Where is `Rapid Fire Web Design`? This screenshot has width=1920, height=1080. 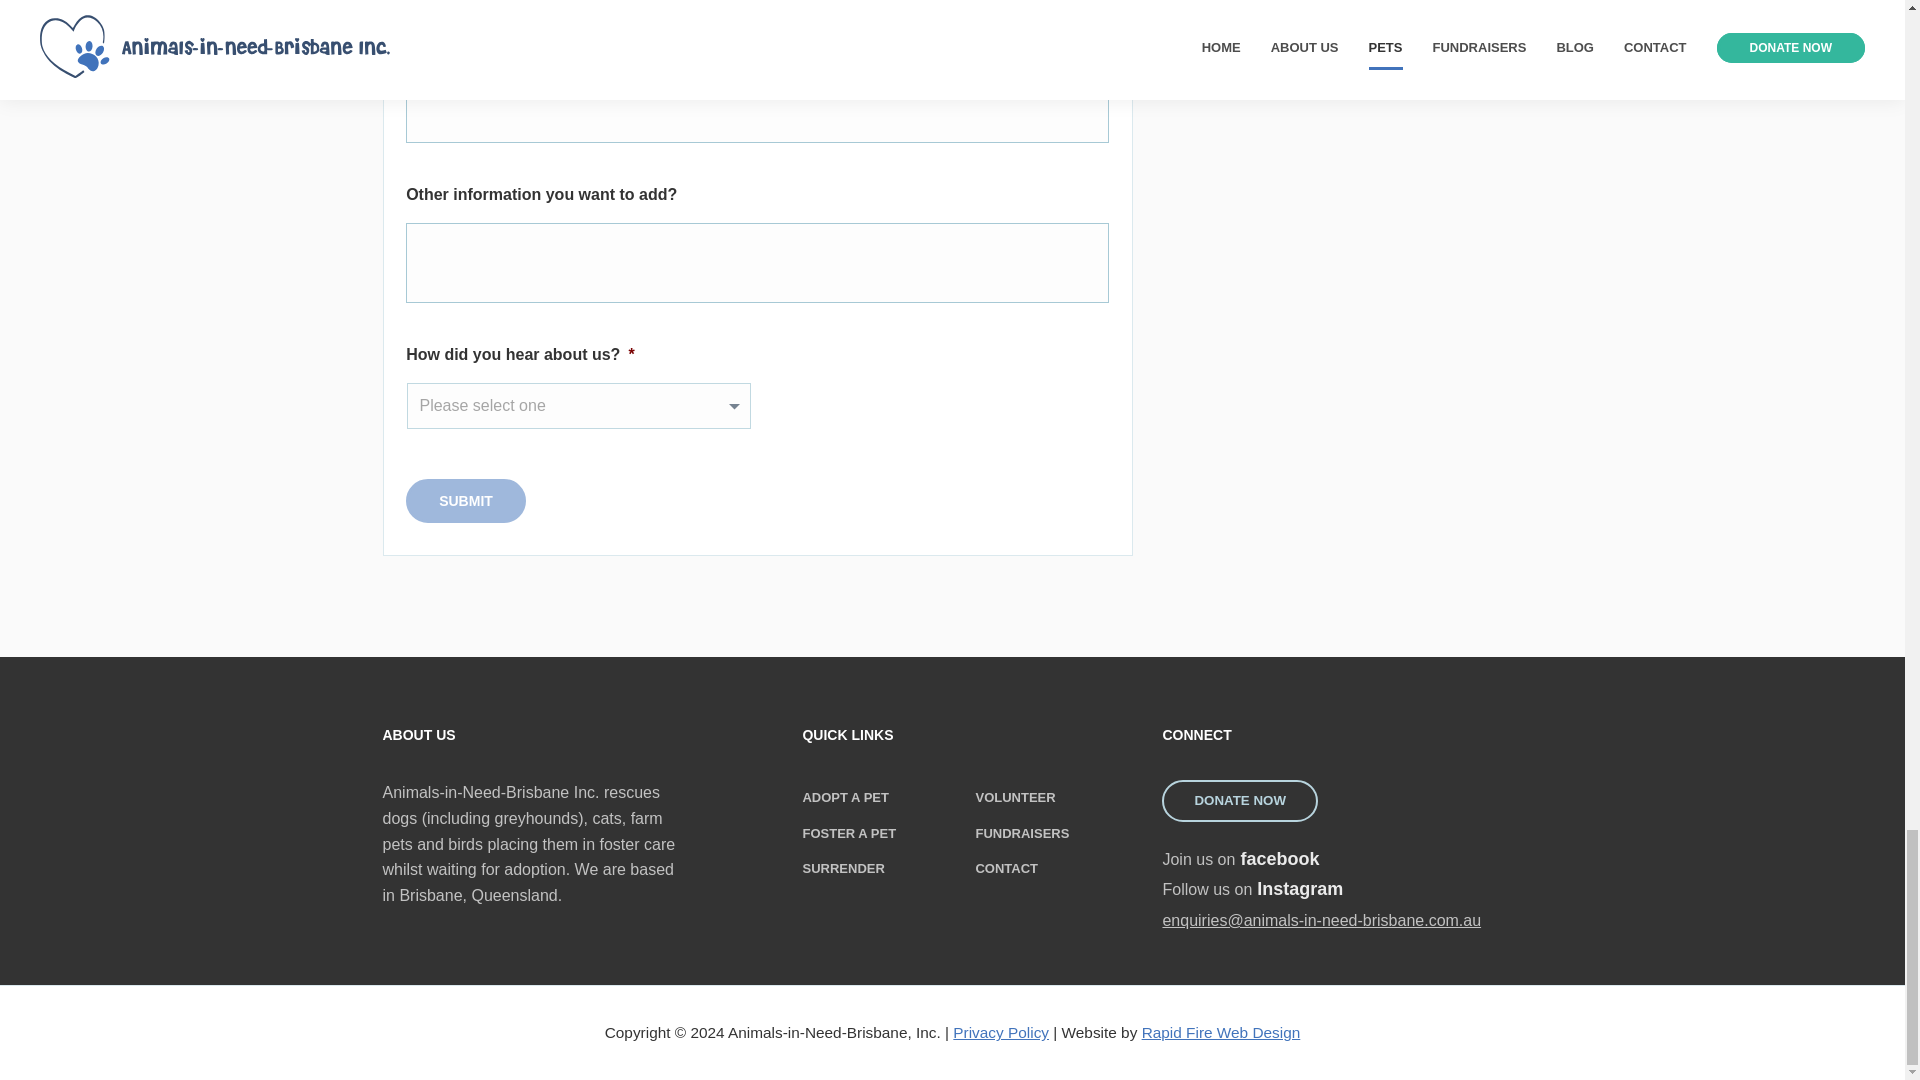 Rapid Fire Web Design is located at coordinates (1222, 1032).